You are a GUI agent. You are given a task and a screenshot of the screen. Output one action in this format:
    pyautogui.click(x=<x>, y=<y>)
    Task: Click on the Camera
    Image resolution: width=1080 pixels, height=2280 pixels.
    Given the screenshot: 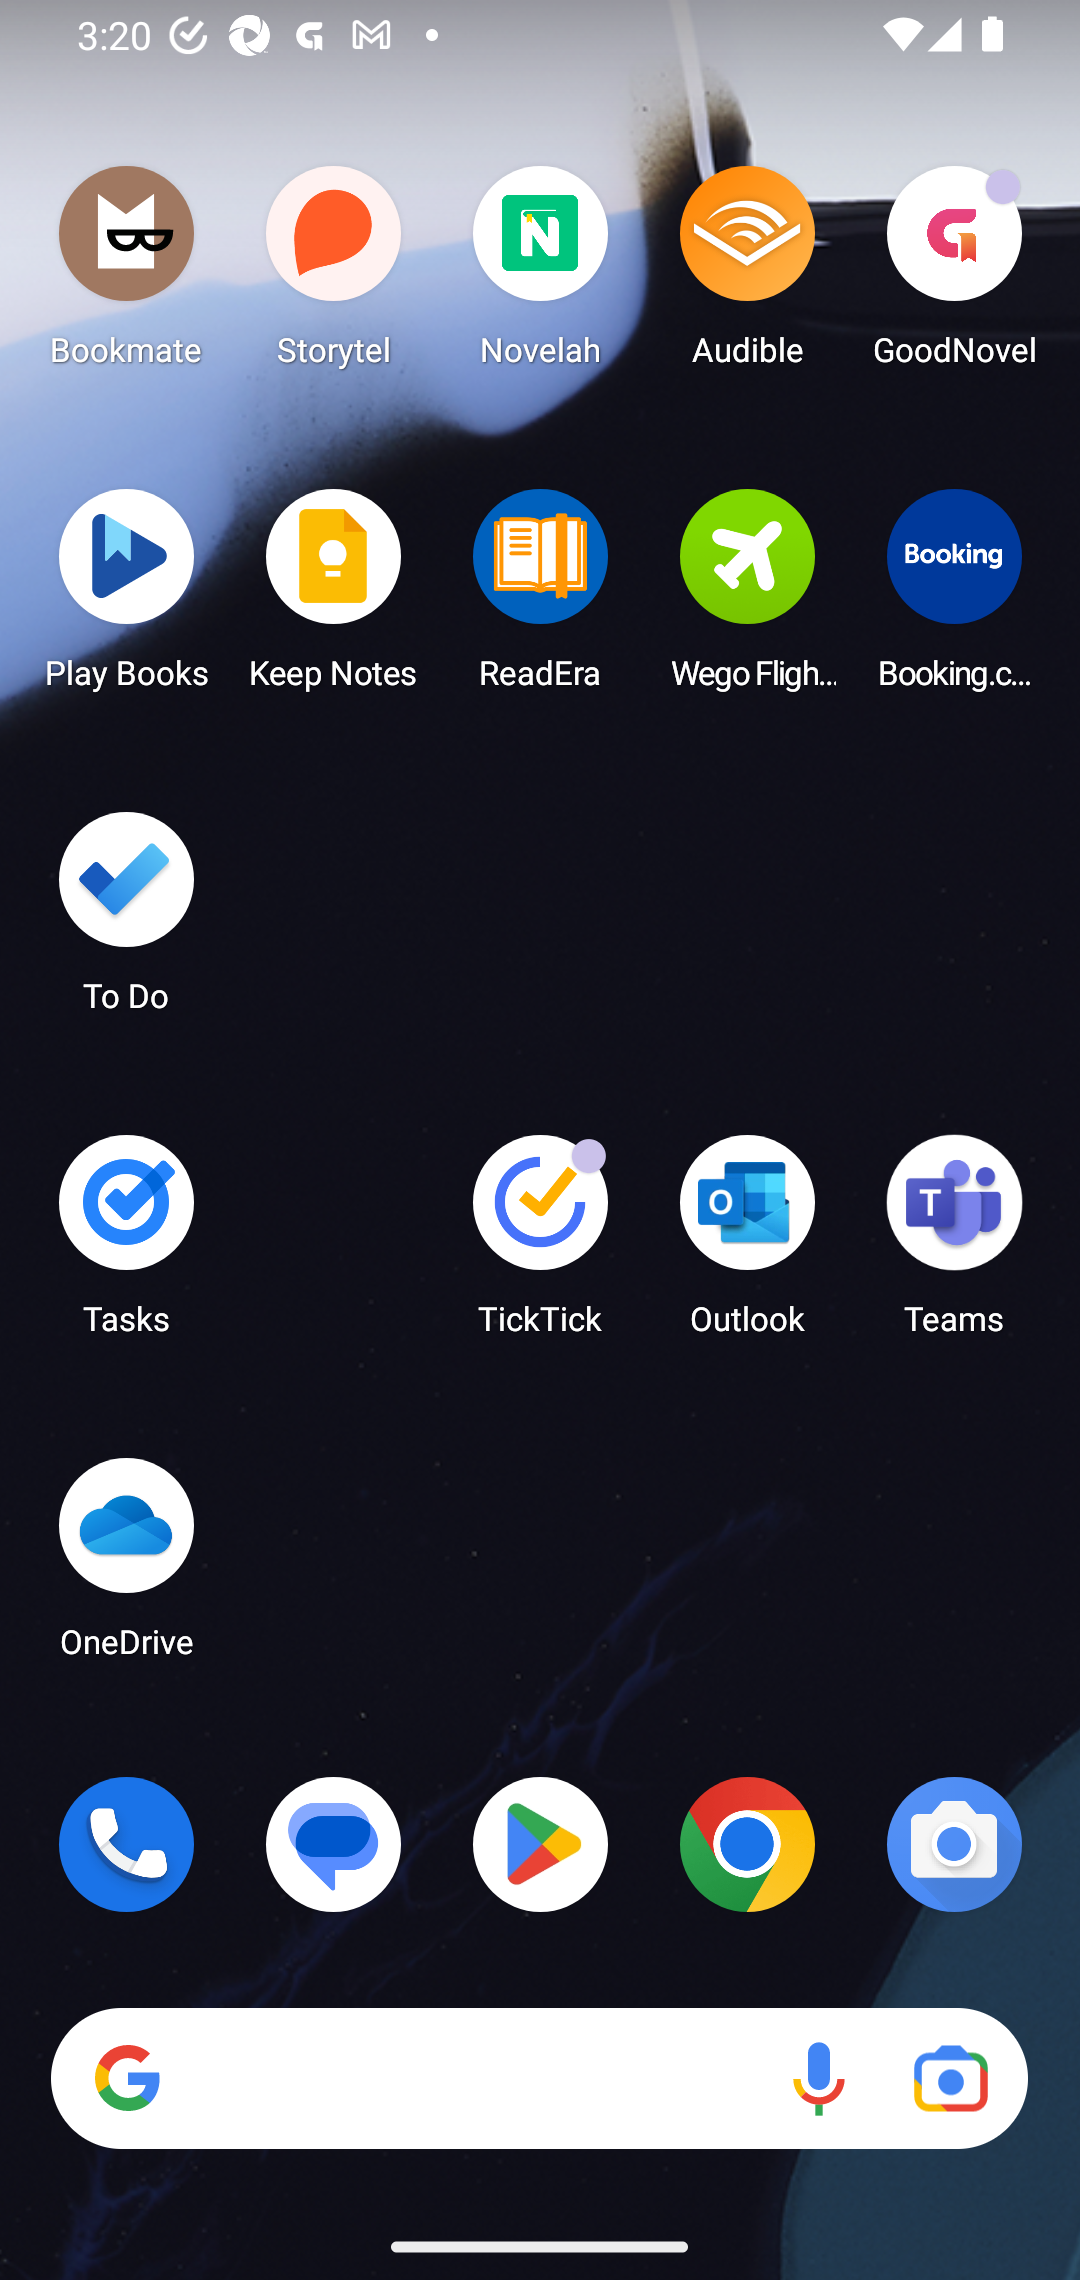 What is the action you would take?
    pyautogui.click(x=954, y=1844)
    